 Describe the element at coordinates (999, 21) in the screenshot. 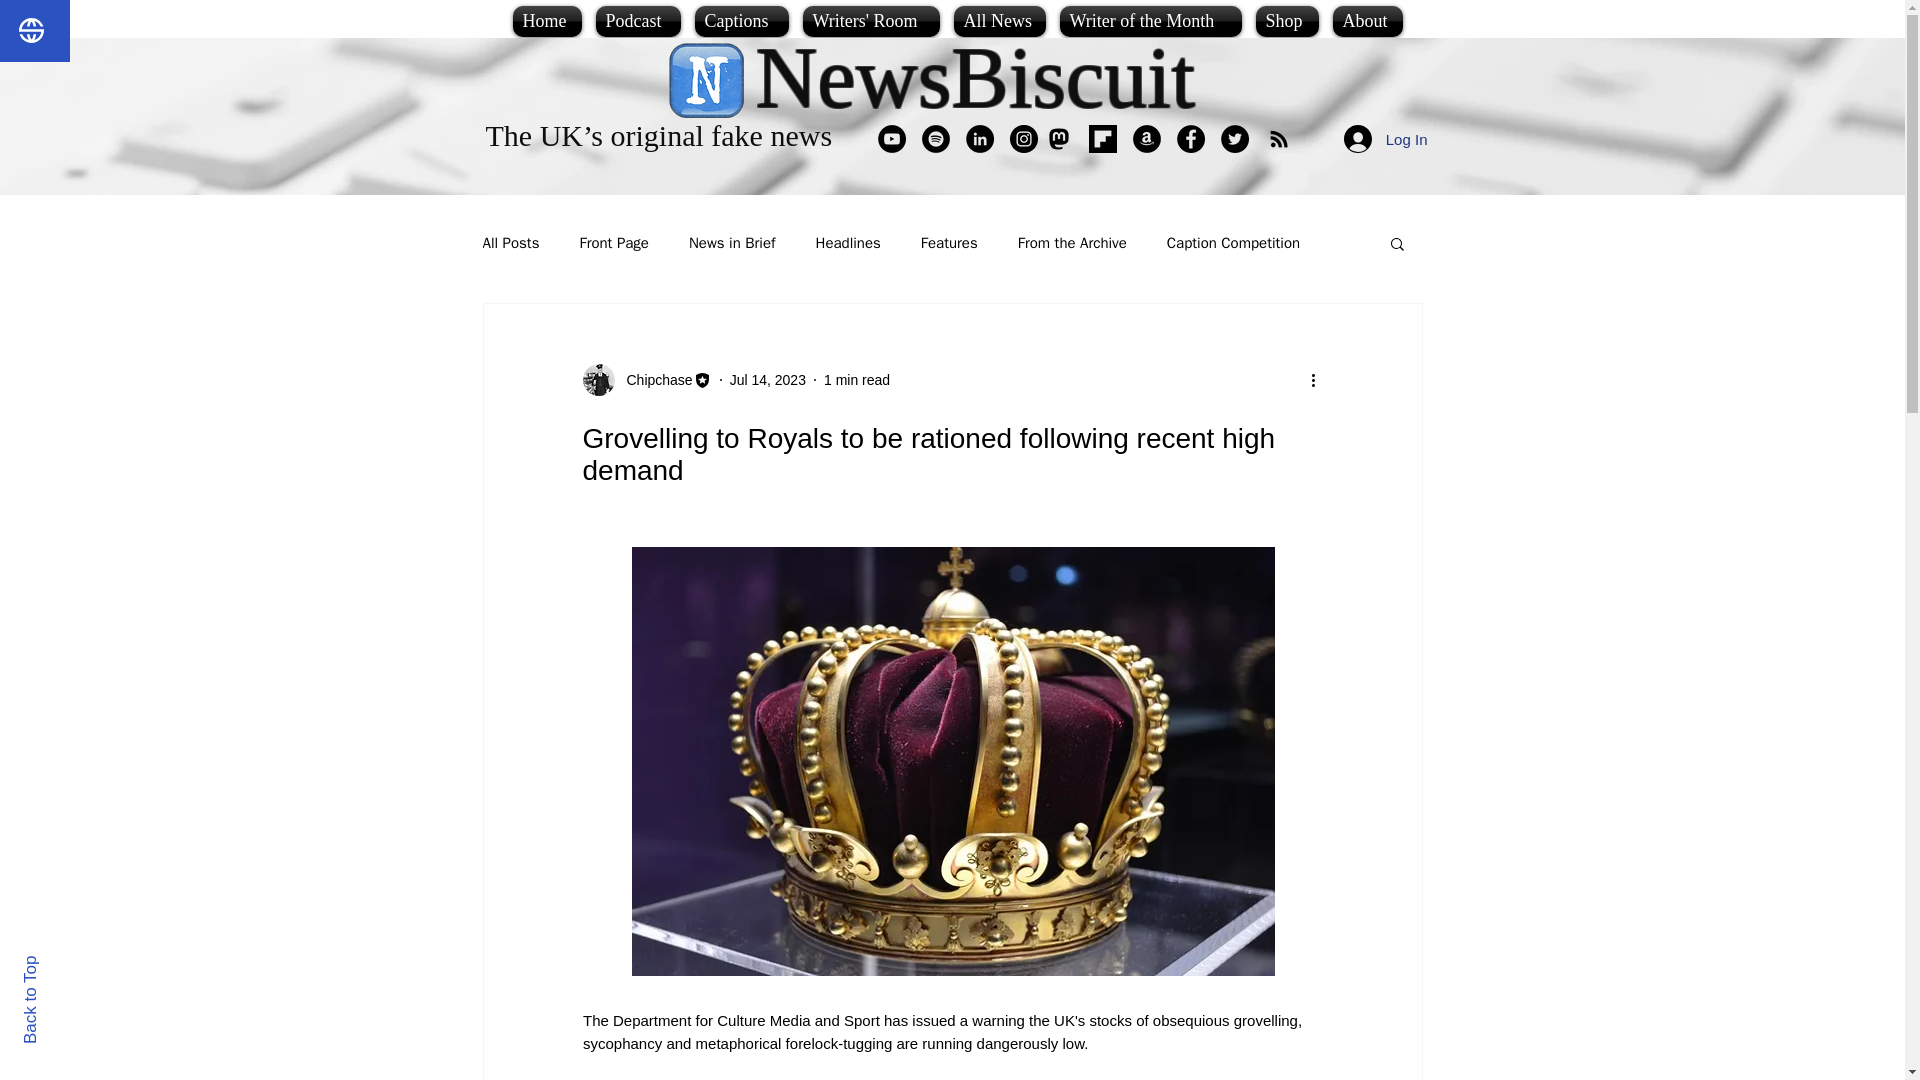

I see `All News` at that location.